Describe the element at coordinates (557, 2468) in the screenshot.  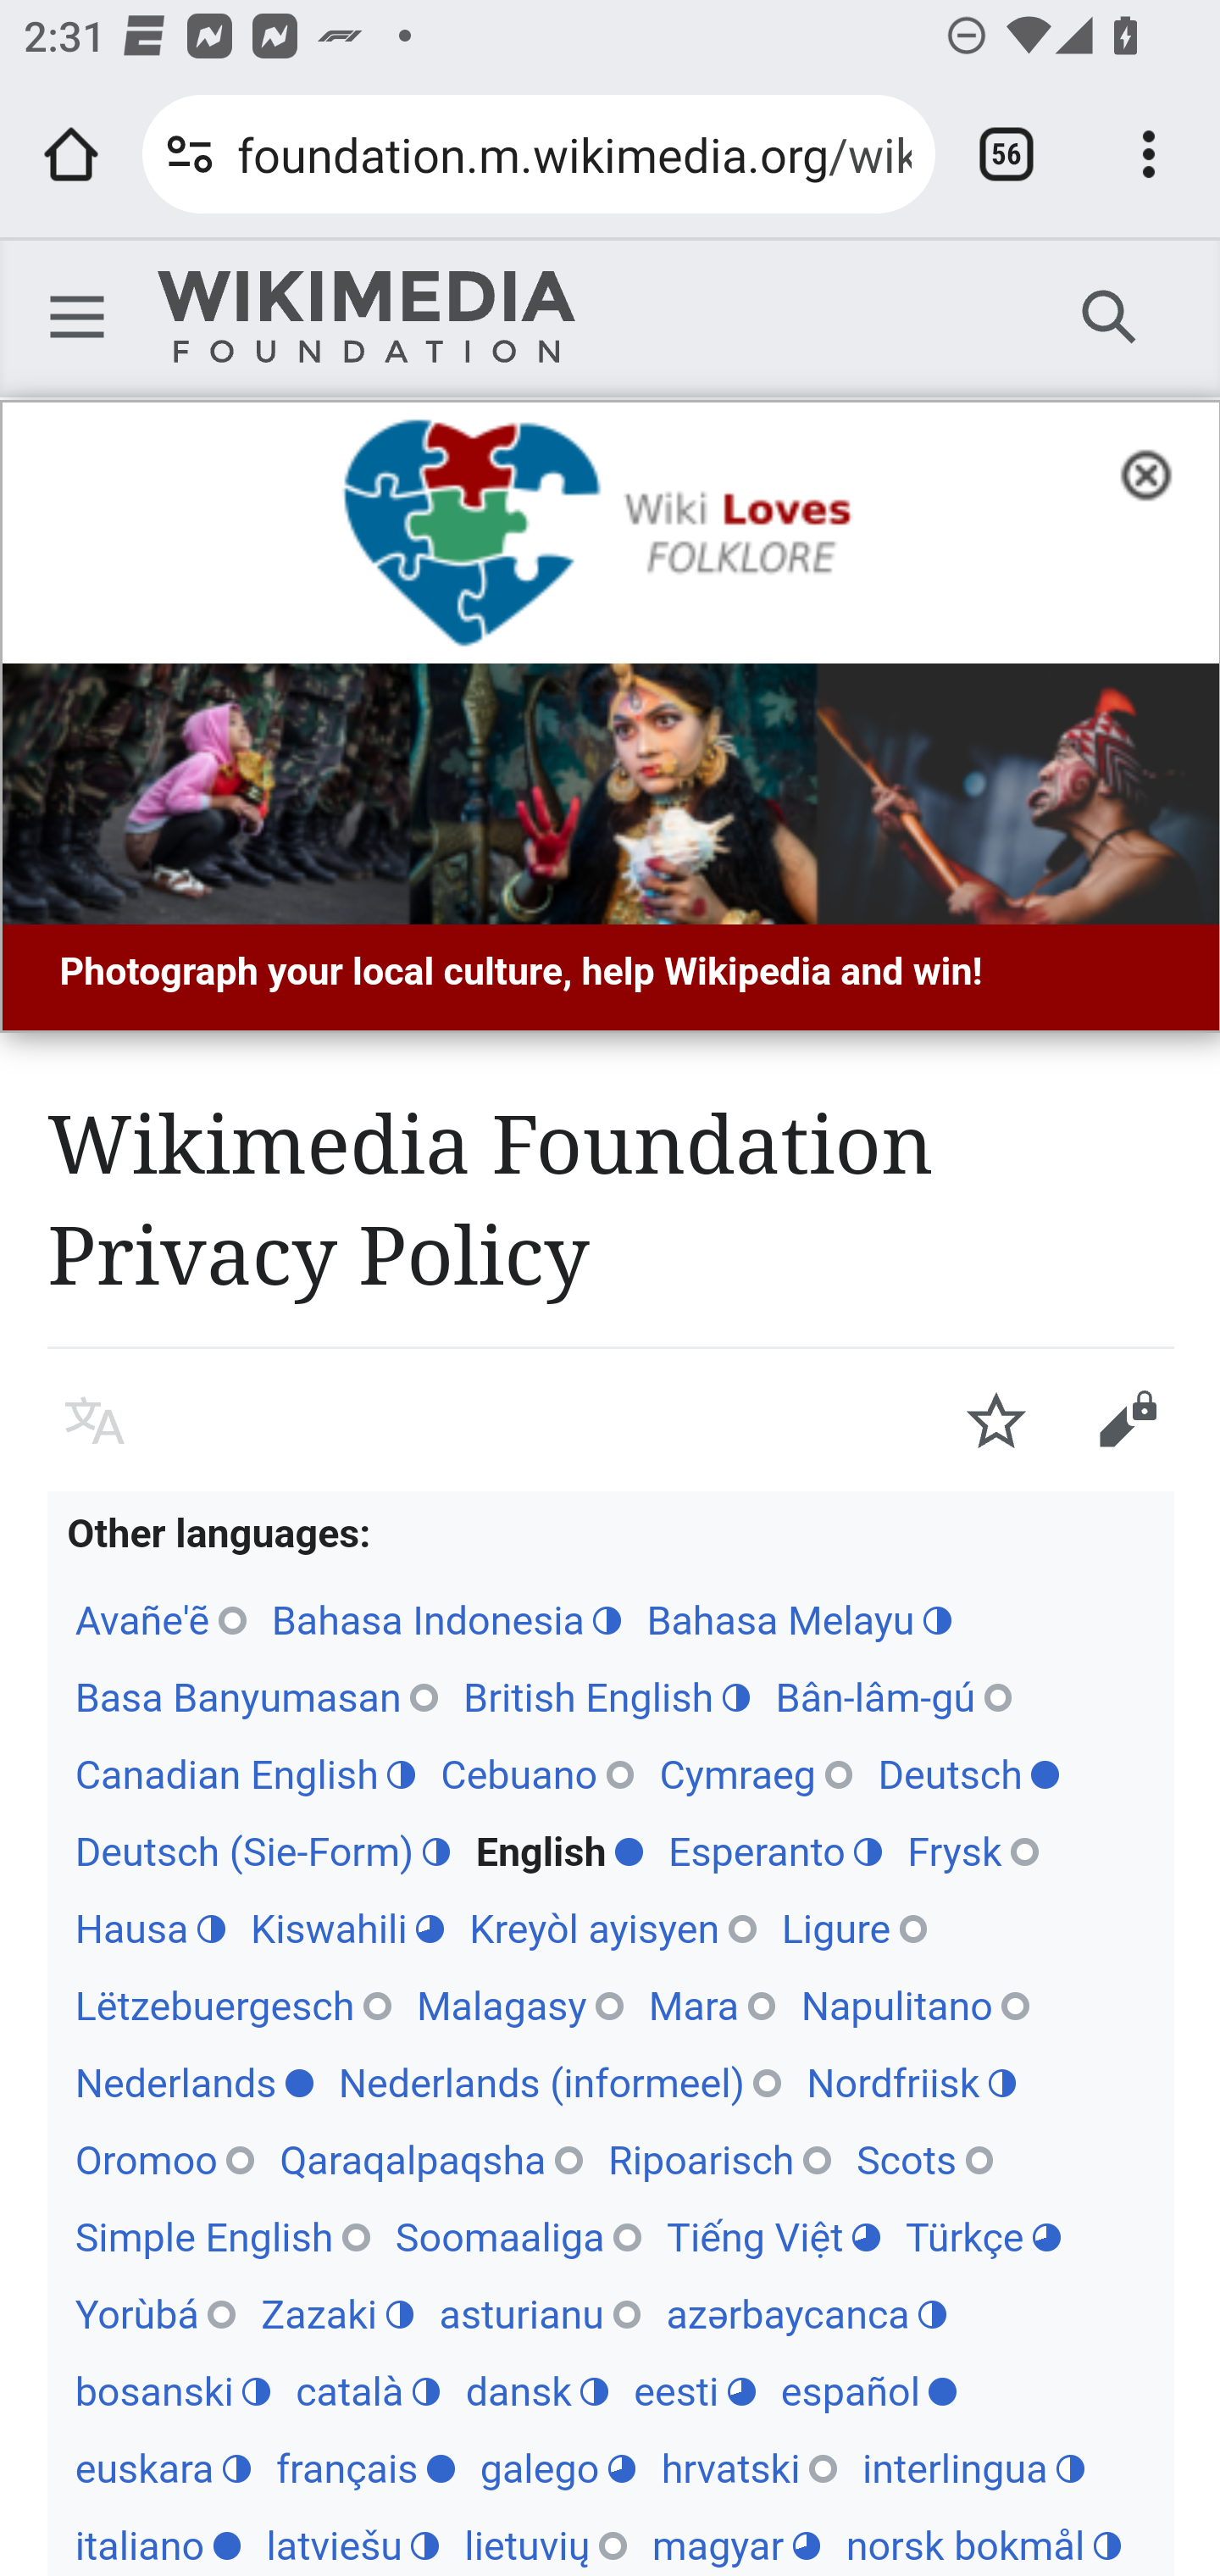
I see `galego` at that location.